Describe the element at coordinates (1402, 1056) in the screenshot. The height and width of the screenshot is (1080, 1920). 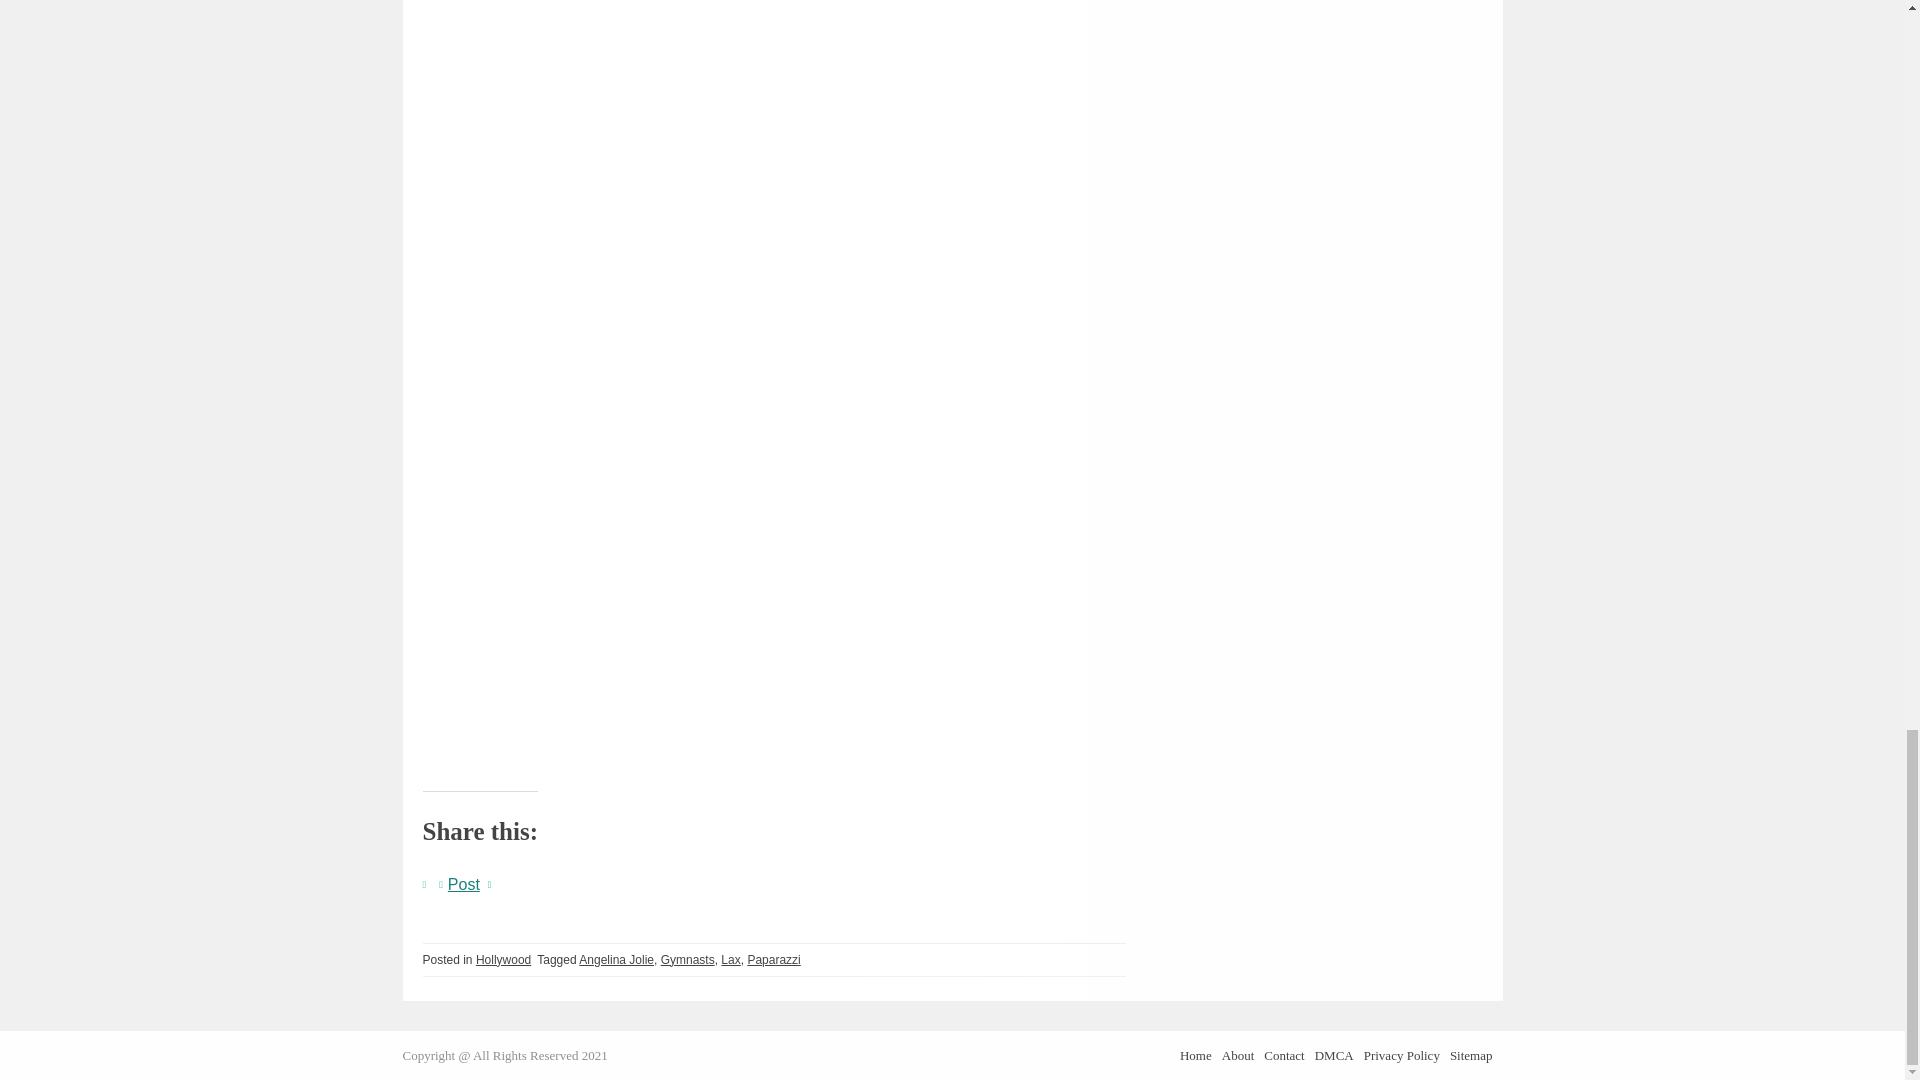
I see `Privacy Policy` at that location.